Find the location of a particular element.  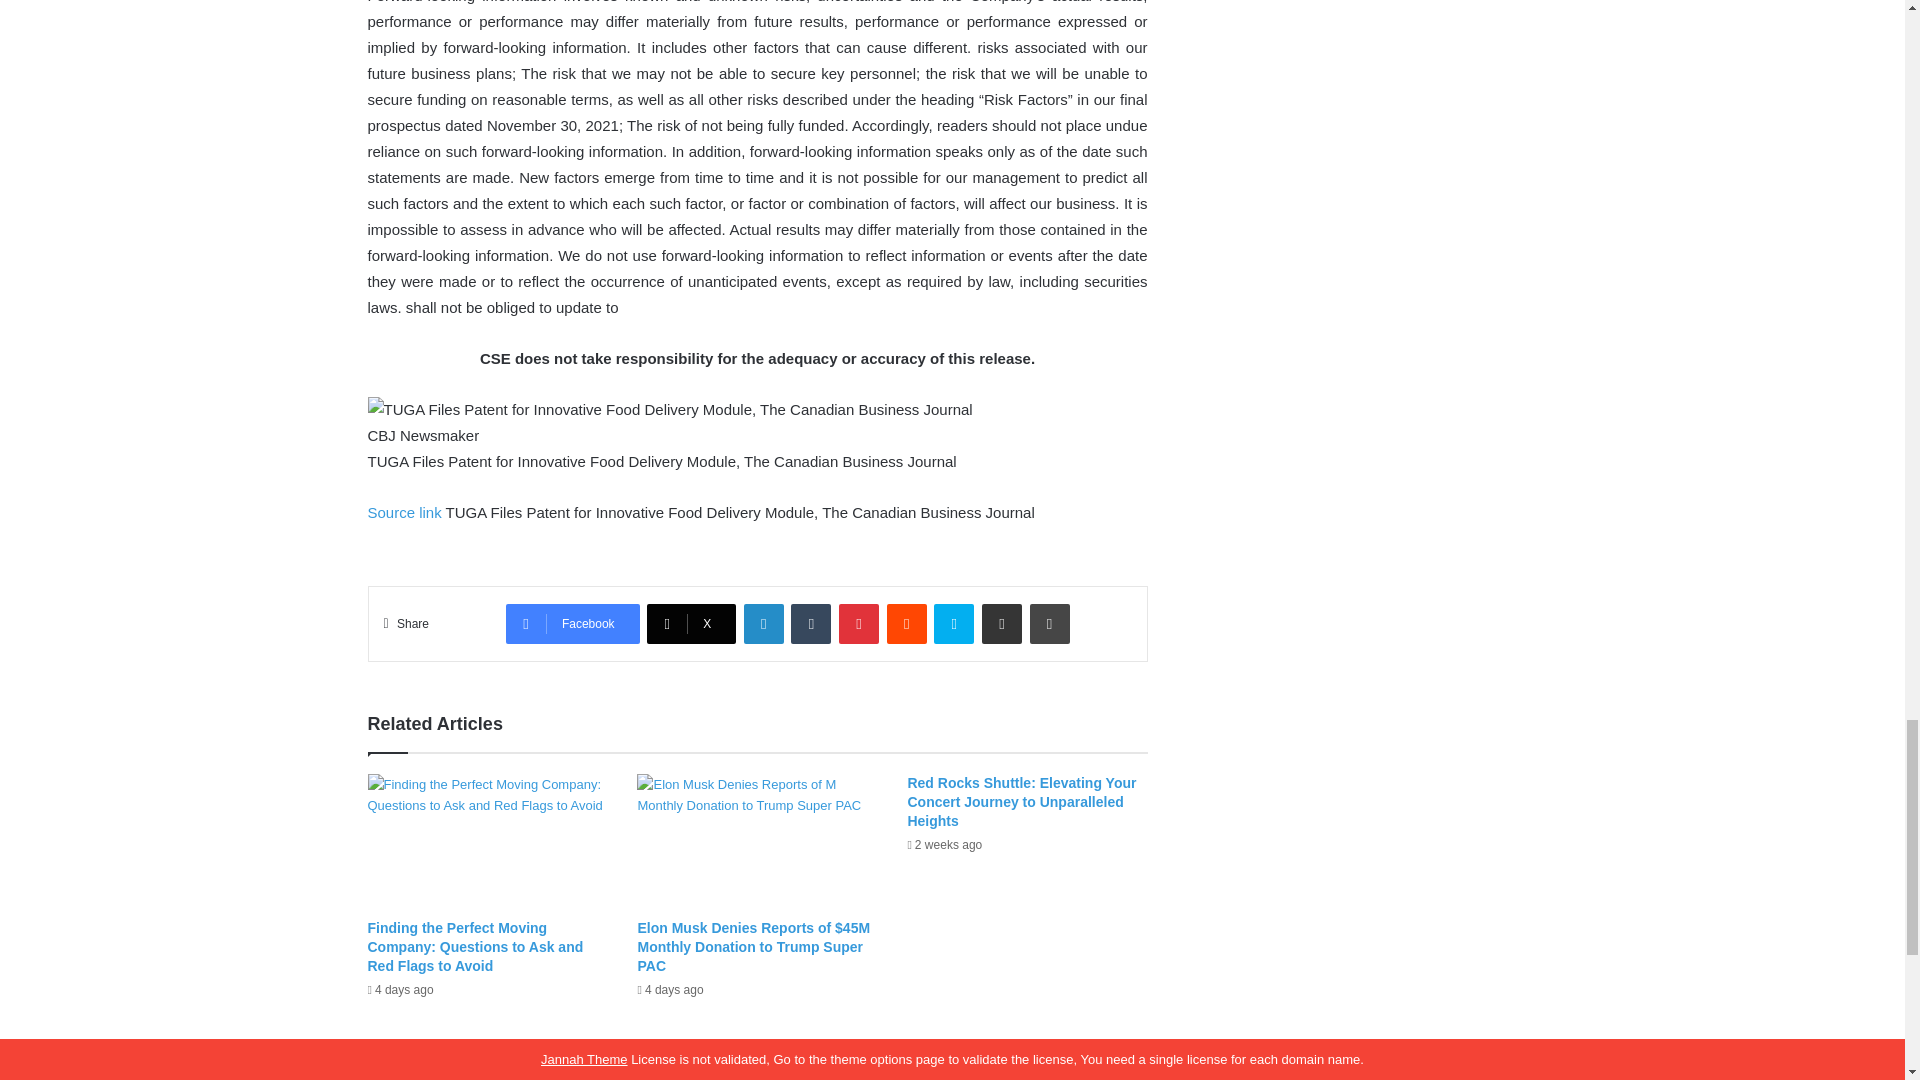

Tumblr is located at coordinates (811, 623).